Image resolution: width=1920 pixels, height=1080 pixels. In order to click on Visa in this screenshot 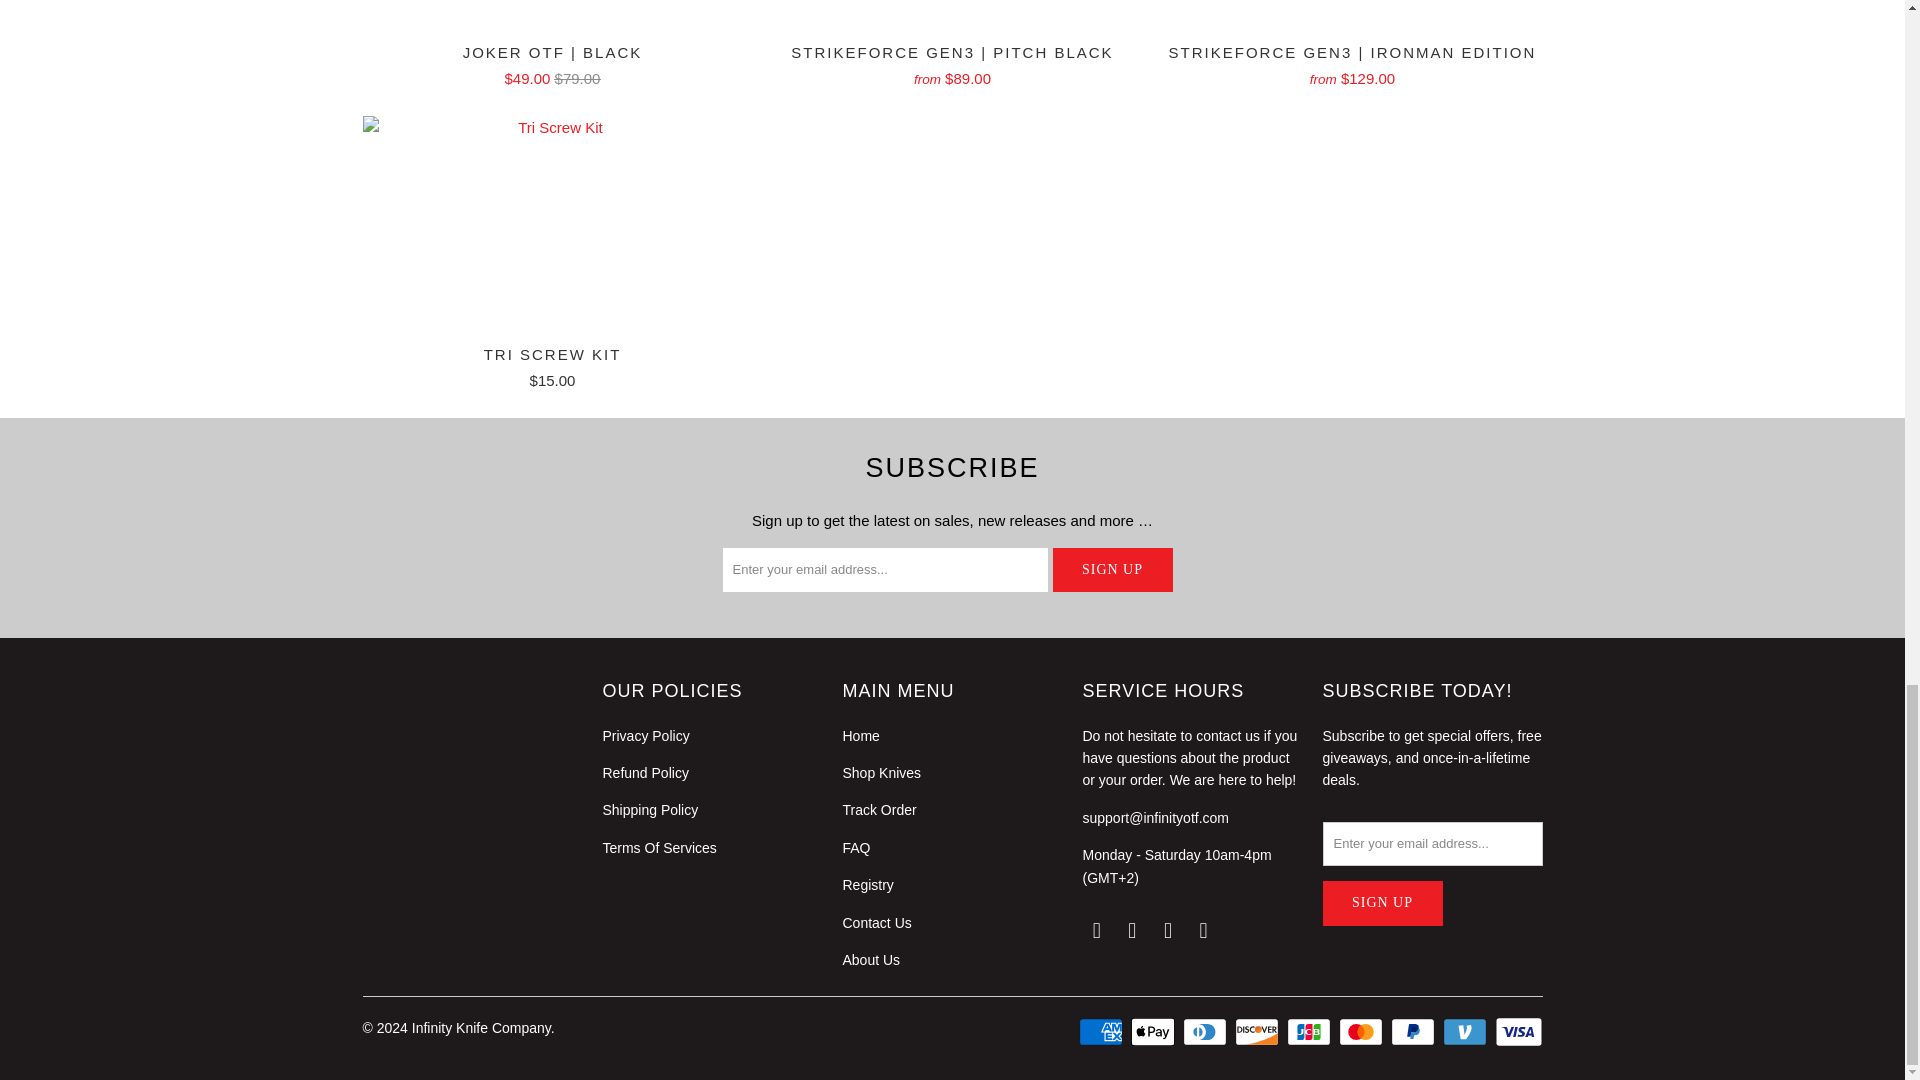, I will do `click(1517, 1032)`.